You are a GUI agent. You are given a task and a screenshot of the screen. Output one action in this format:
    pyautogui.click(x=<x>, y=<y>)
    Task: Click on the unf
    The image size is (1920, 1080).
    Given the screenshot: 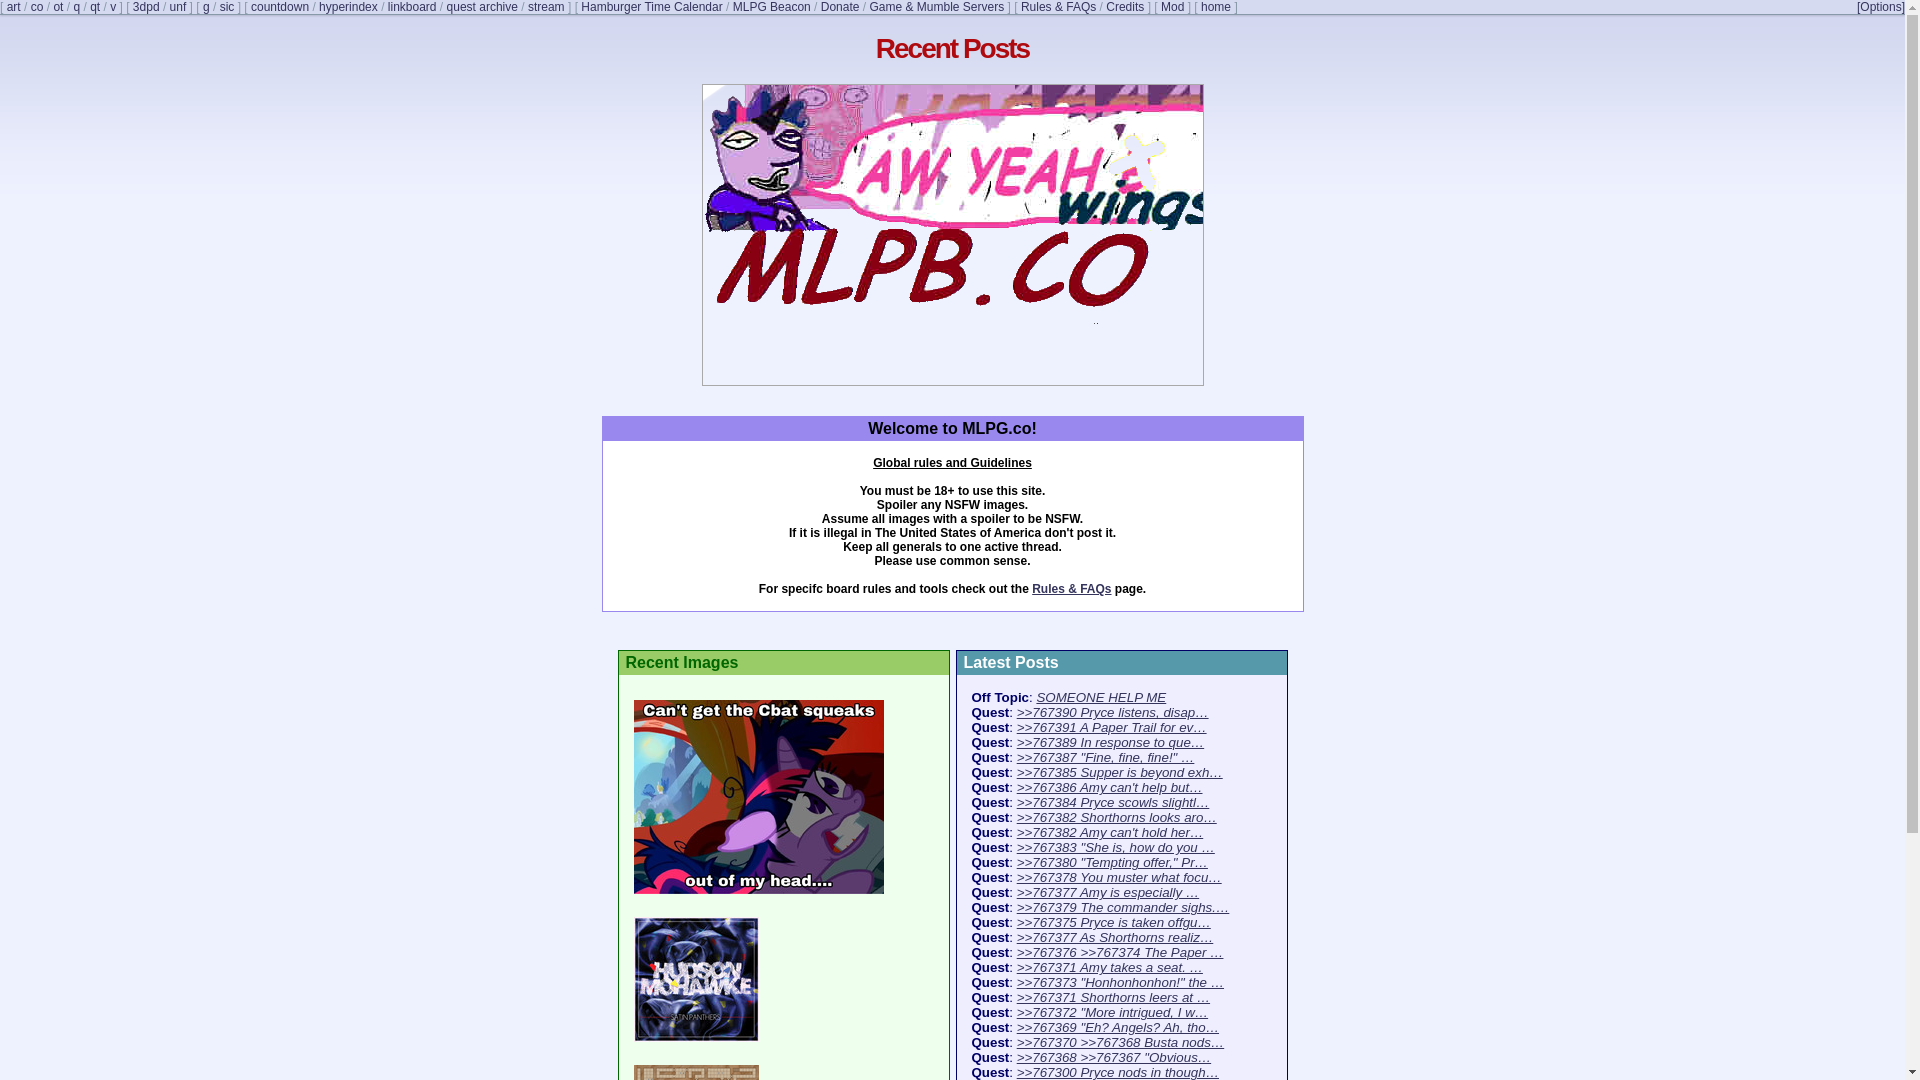 What is the action you would take?
    pyautogui.click(x=178, y=7)
    